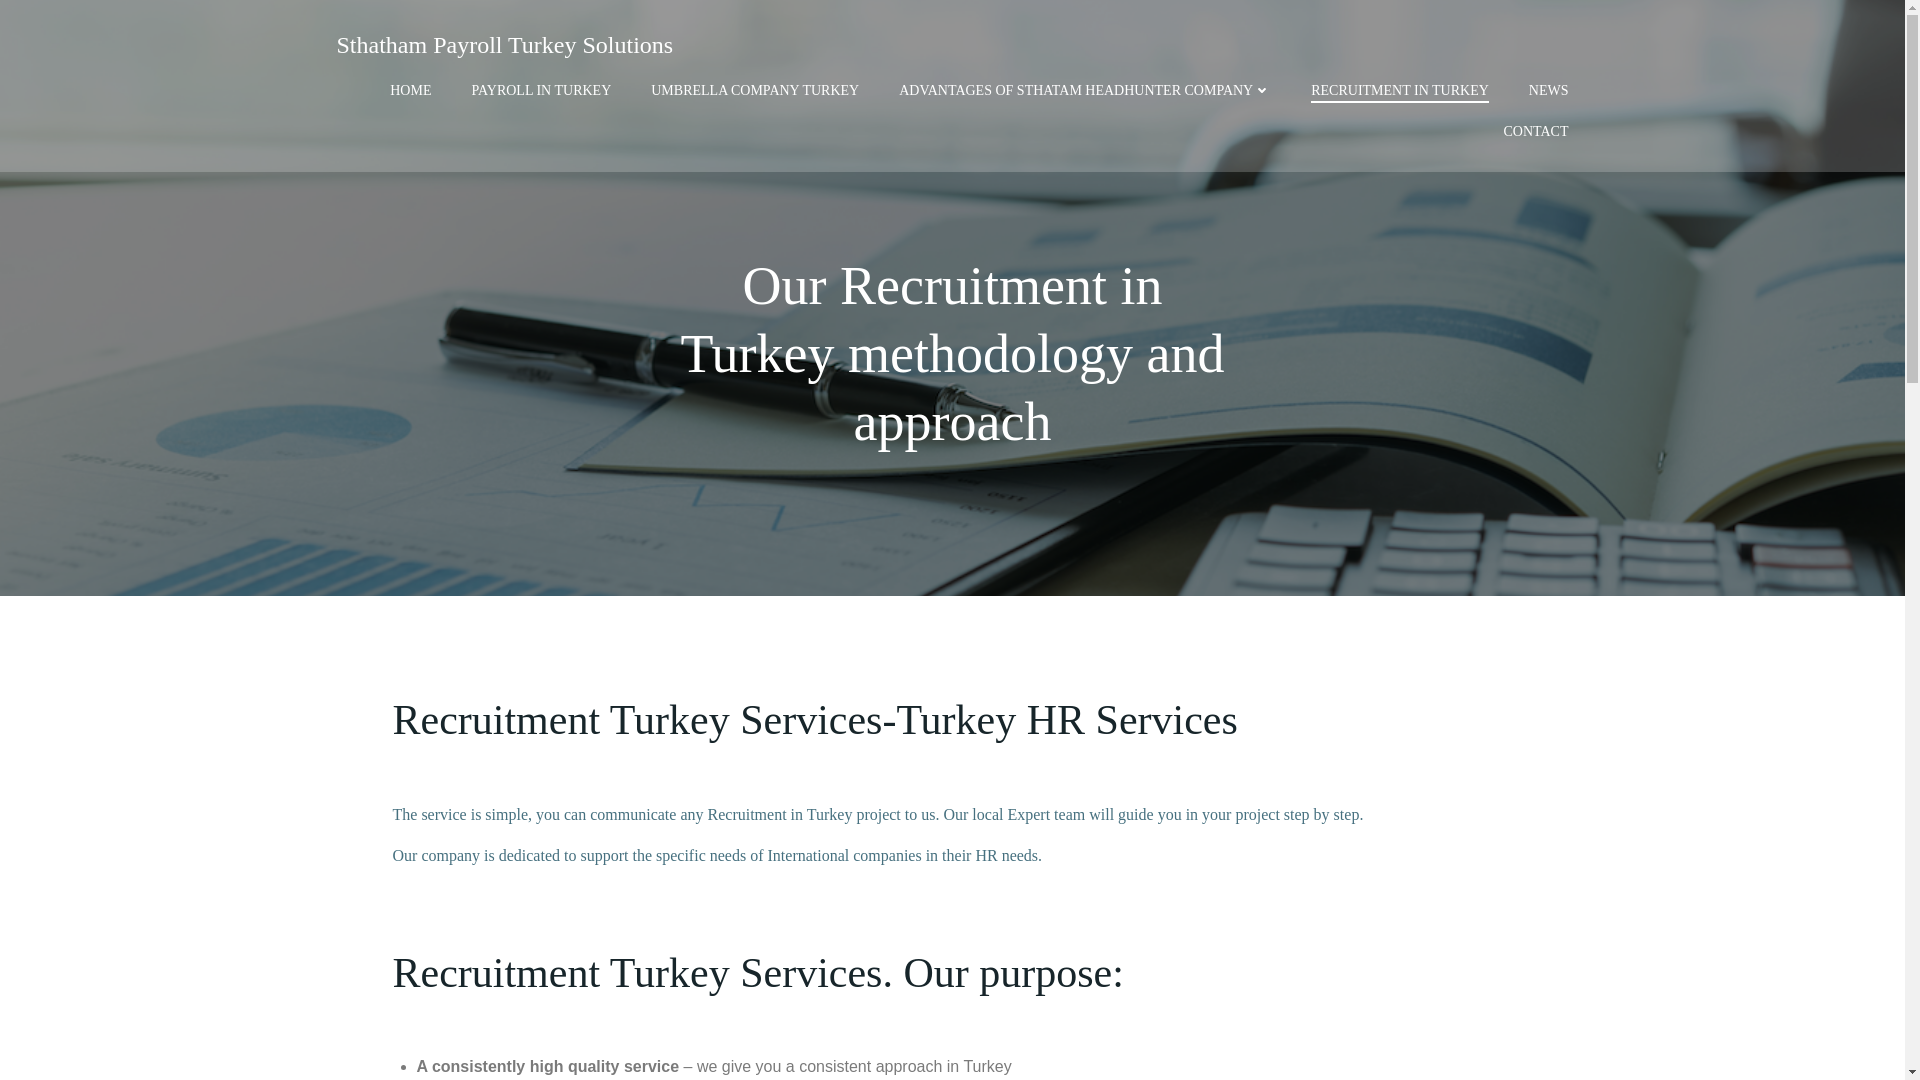 This screenshot has height=1080, width=1920. Describe the element at coordinates (504, 44) in the screenshot. I see `Sthatham Payroll Turkey Solutions` at that location.